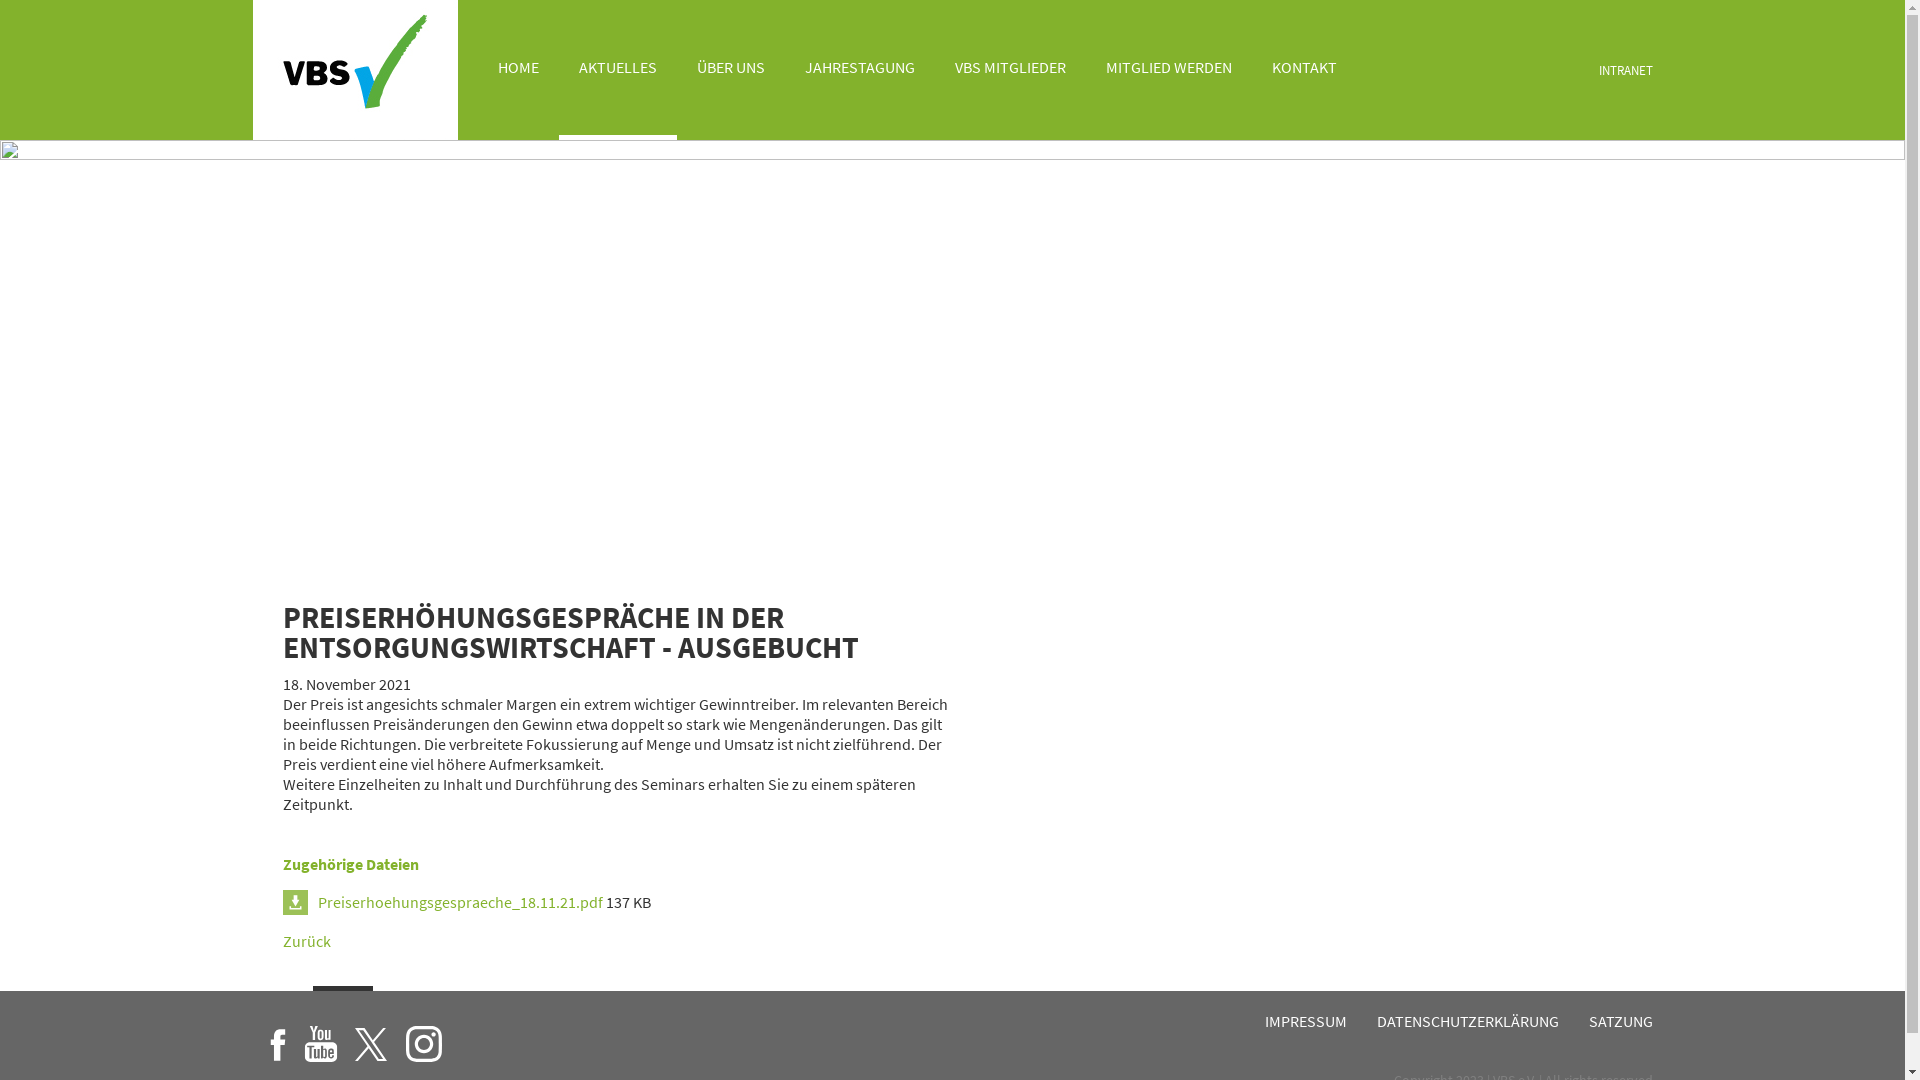  Describe the element at coordinates (1625, 70) in the screenshot. I see `INTRANET` at that location.